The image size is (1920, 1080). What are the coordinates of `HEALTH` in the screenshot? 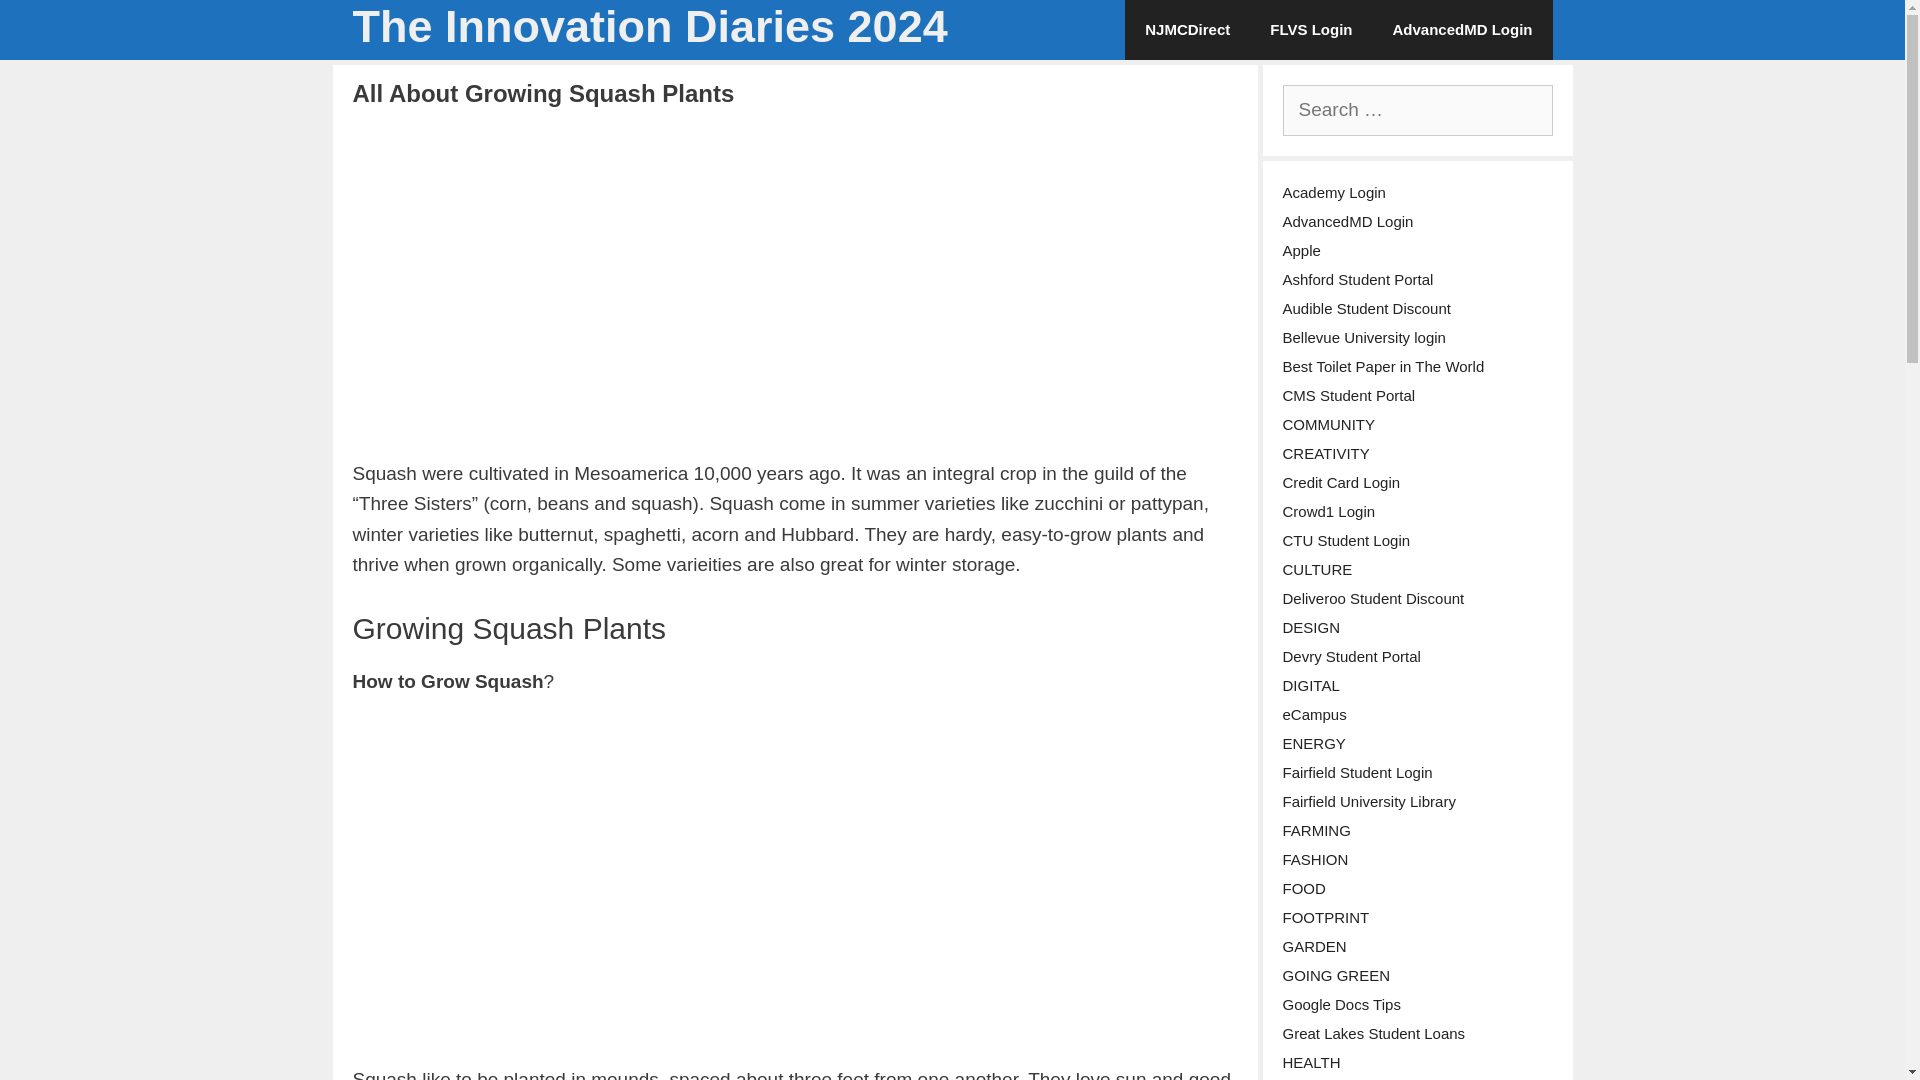 It's located at (1311, 1062).